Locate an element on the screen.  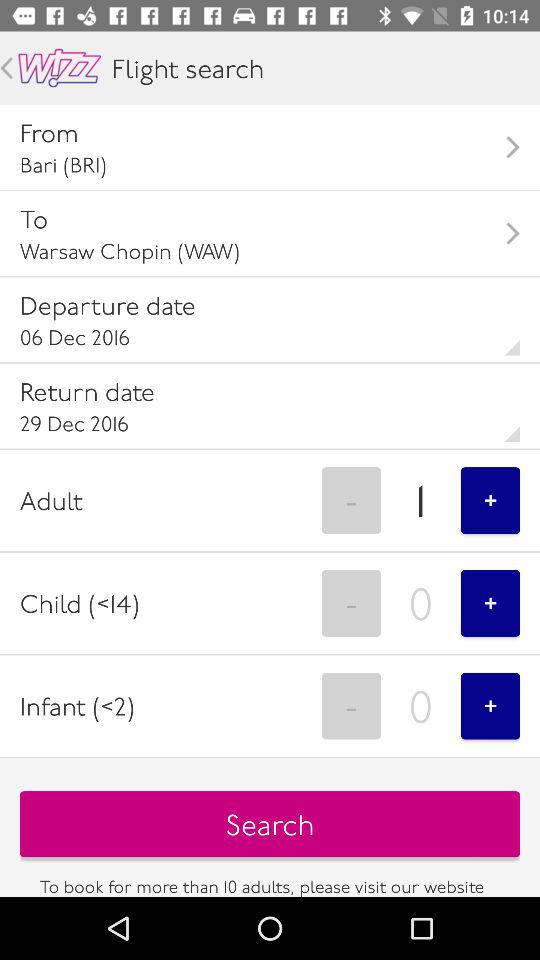
tap the item to the left of the 1 icon is located at coordinates (351, 500).